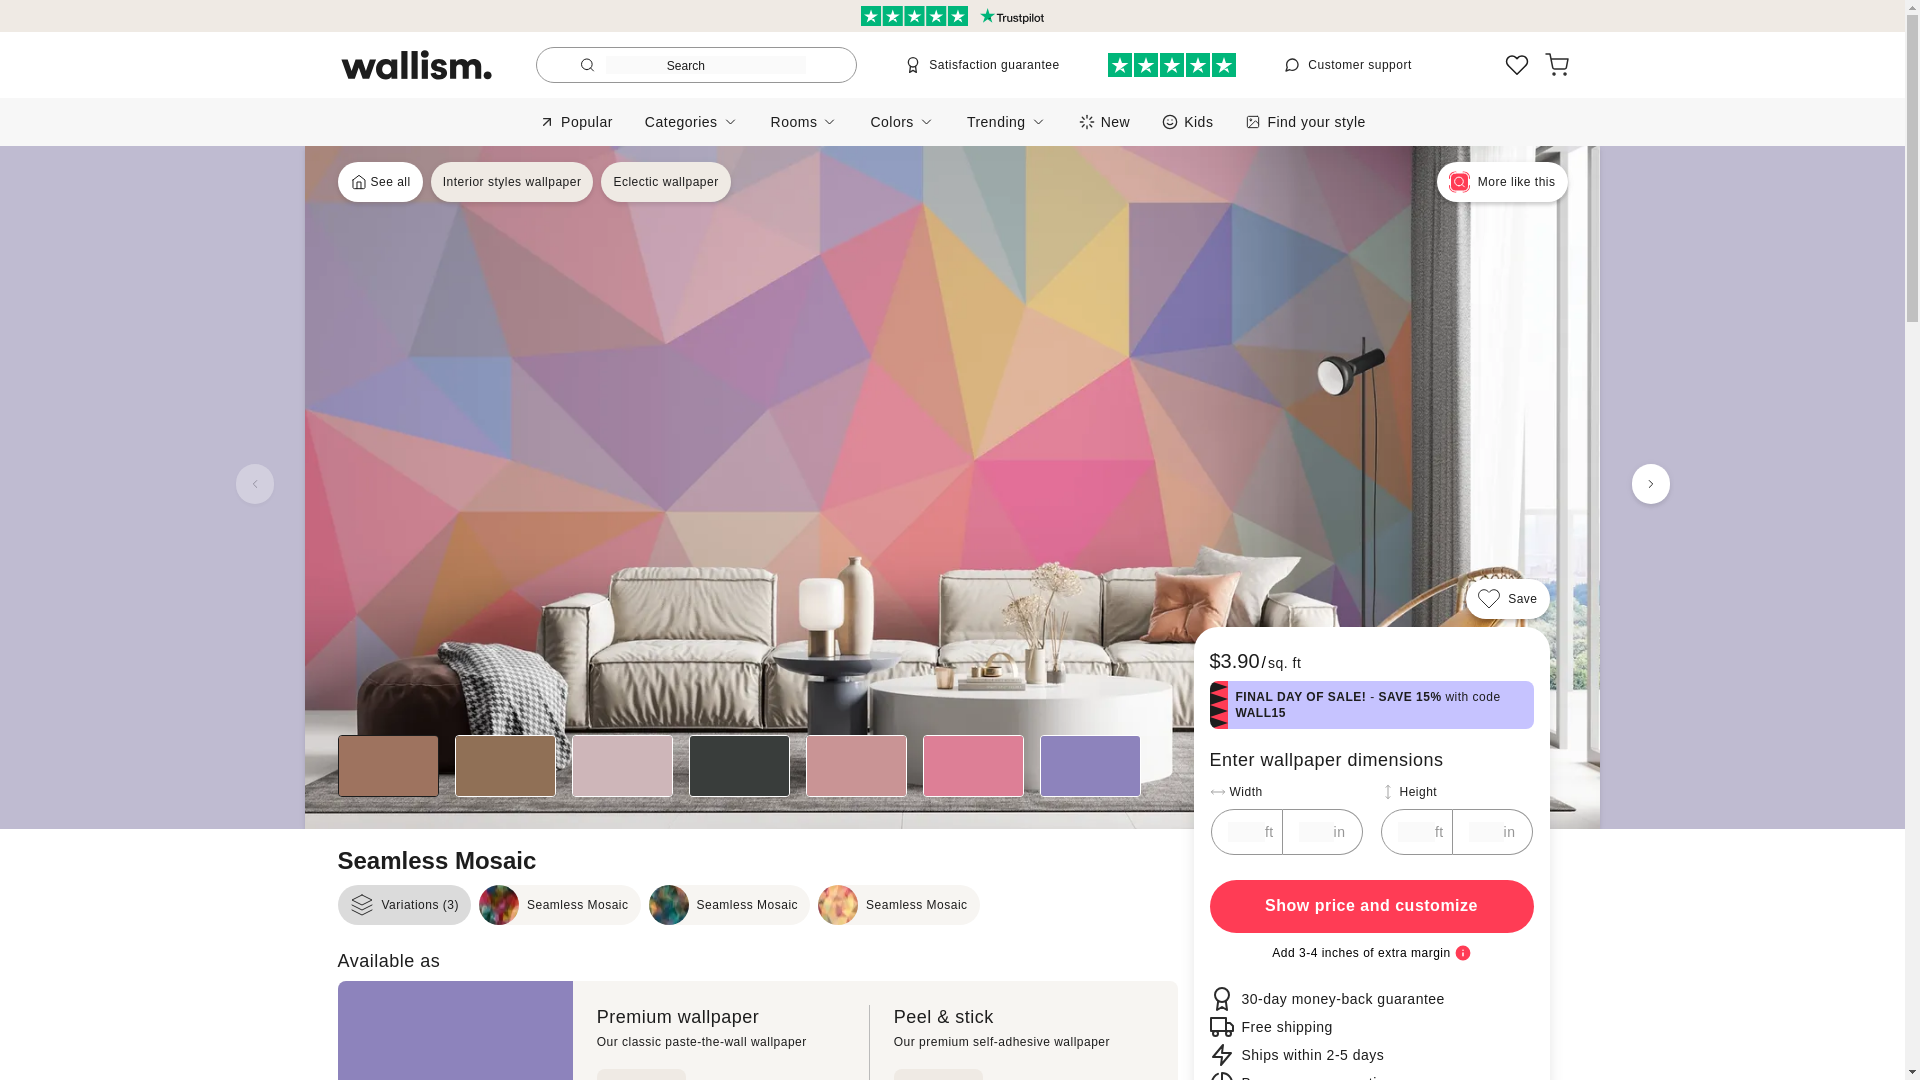 The width and height of the screenshot is (1920, 1080). What do you see at coordinates (576, 121) in the screenshot?
I see `Popular` at bounding box center [576, 121].